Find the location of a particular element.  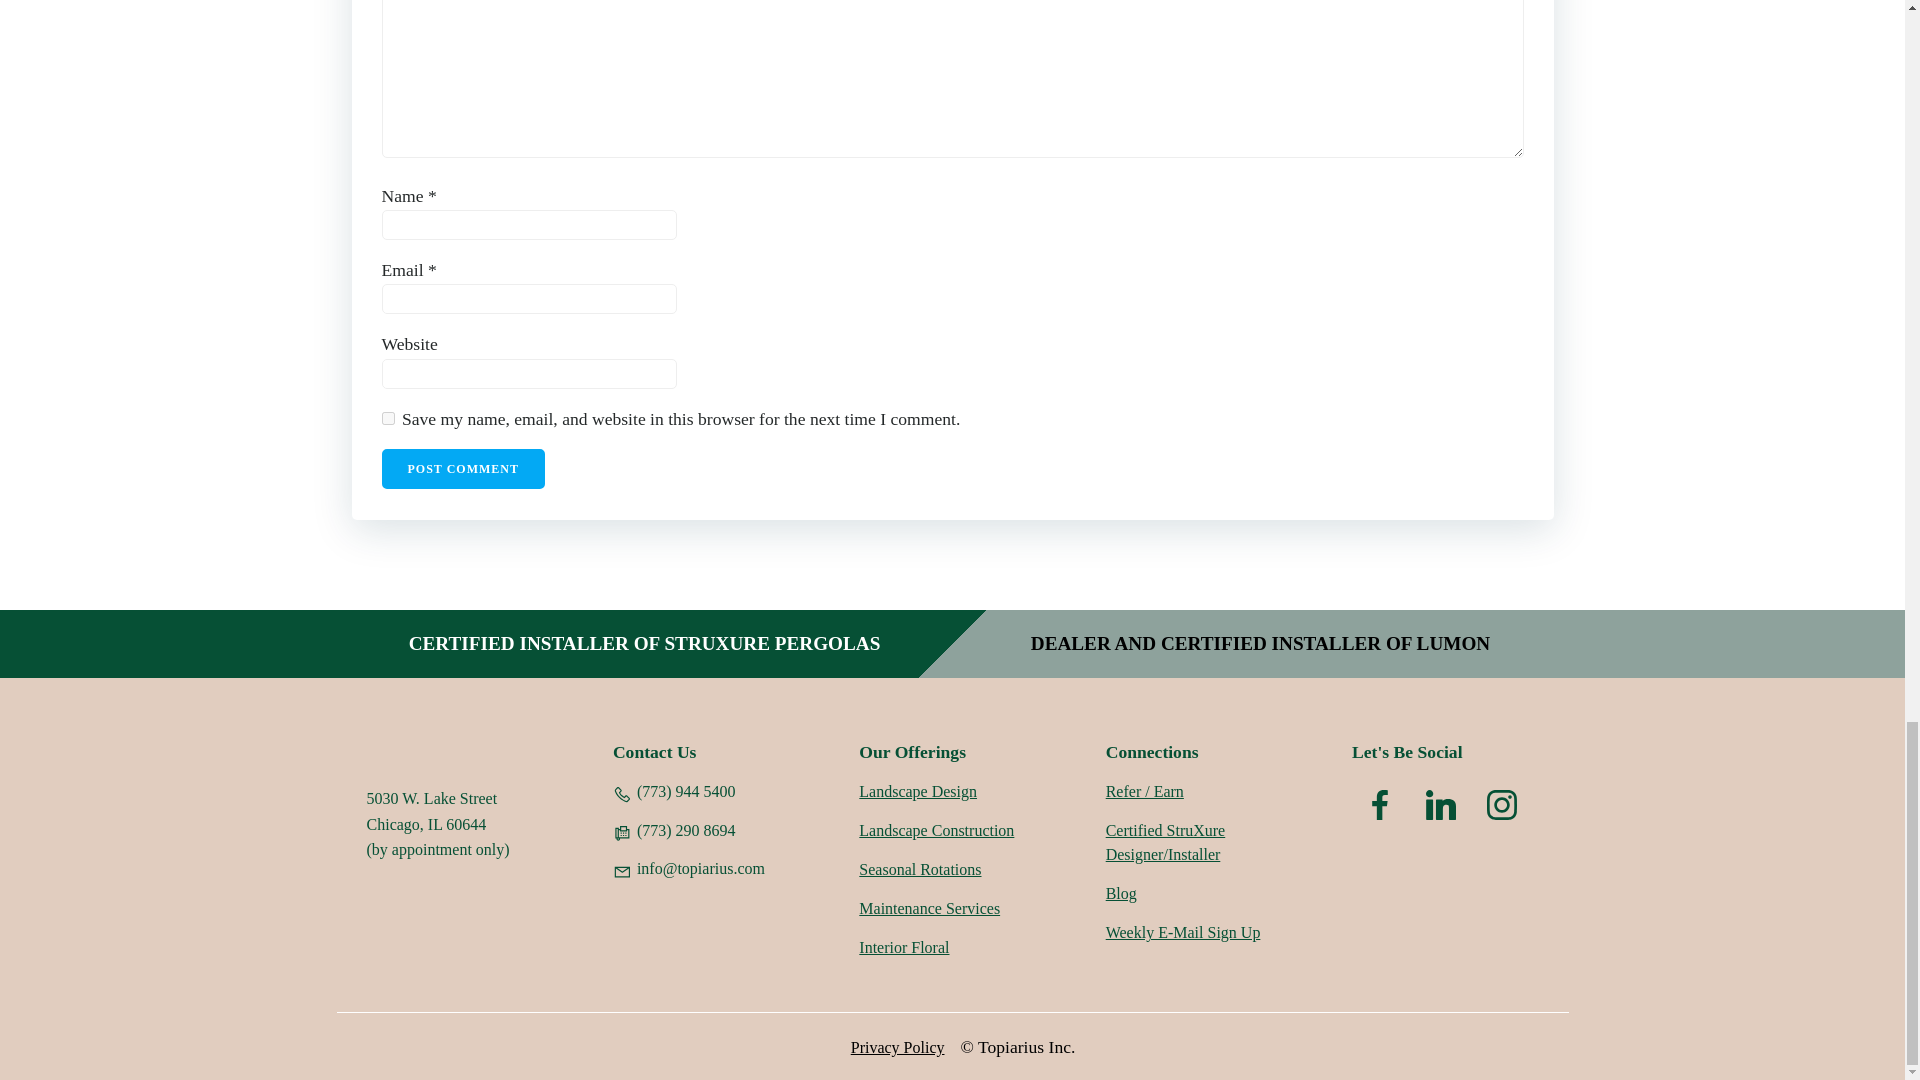

yes is located at coordinates (388, 418).